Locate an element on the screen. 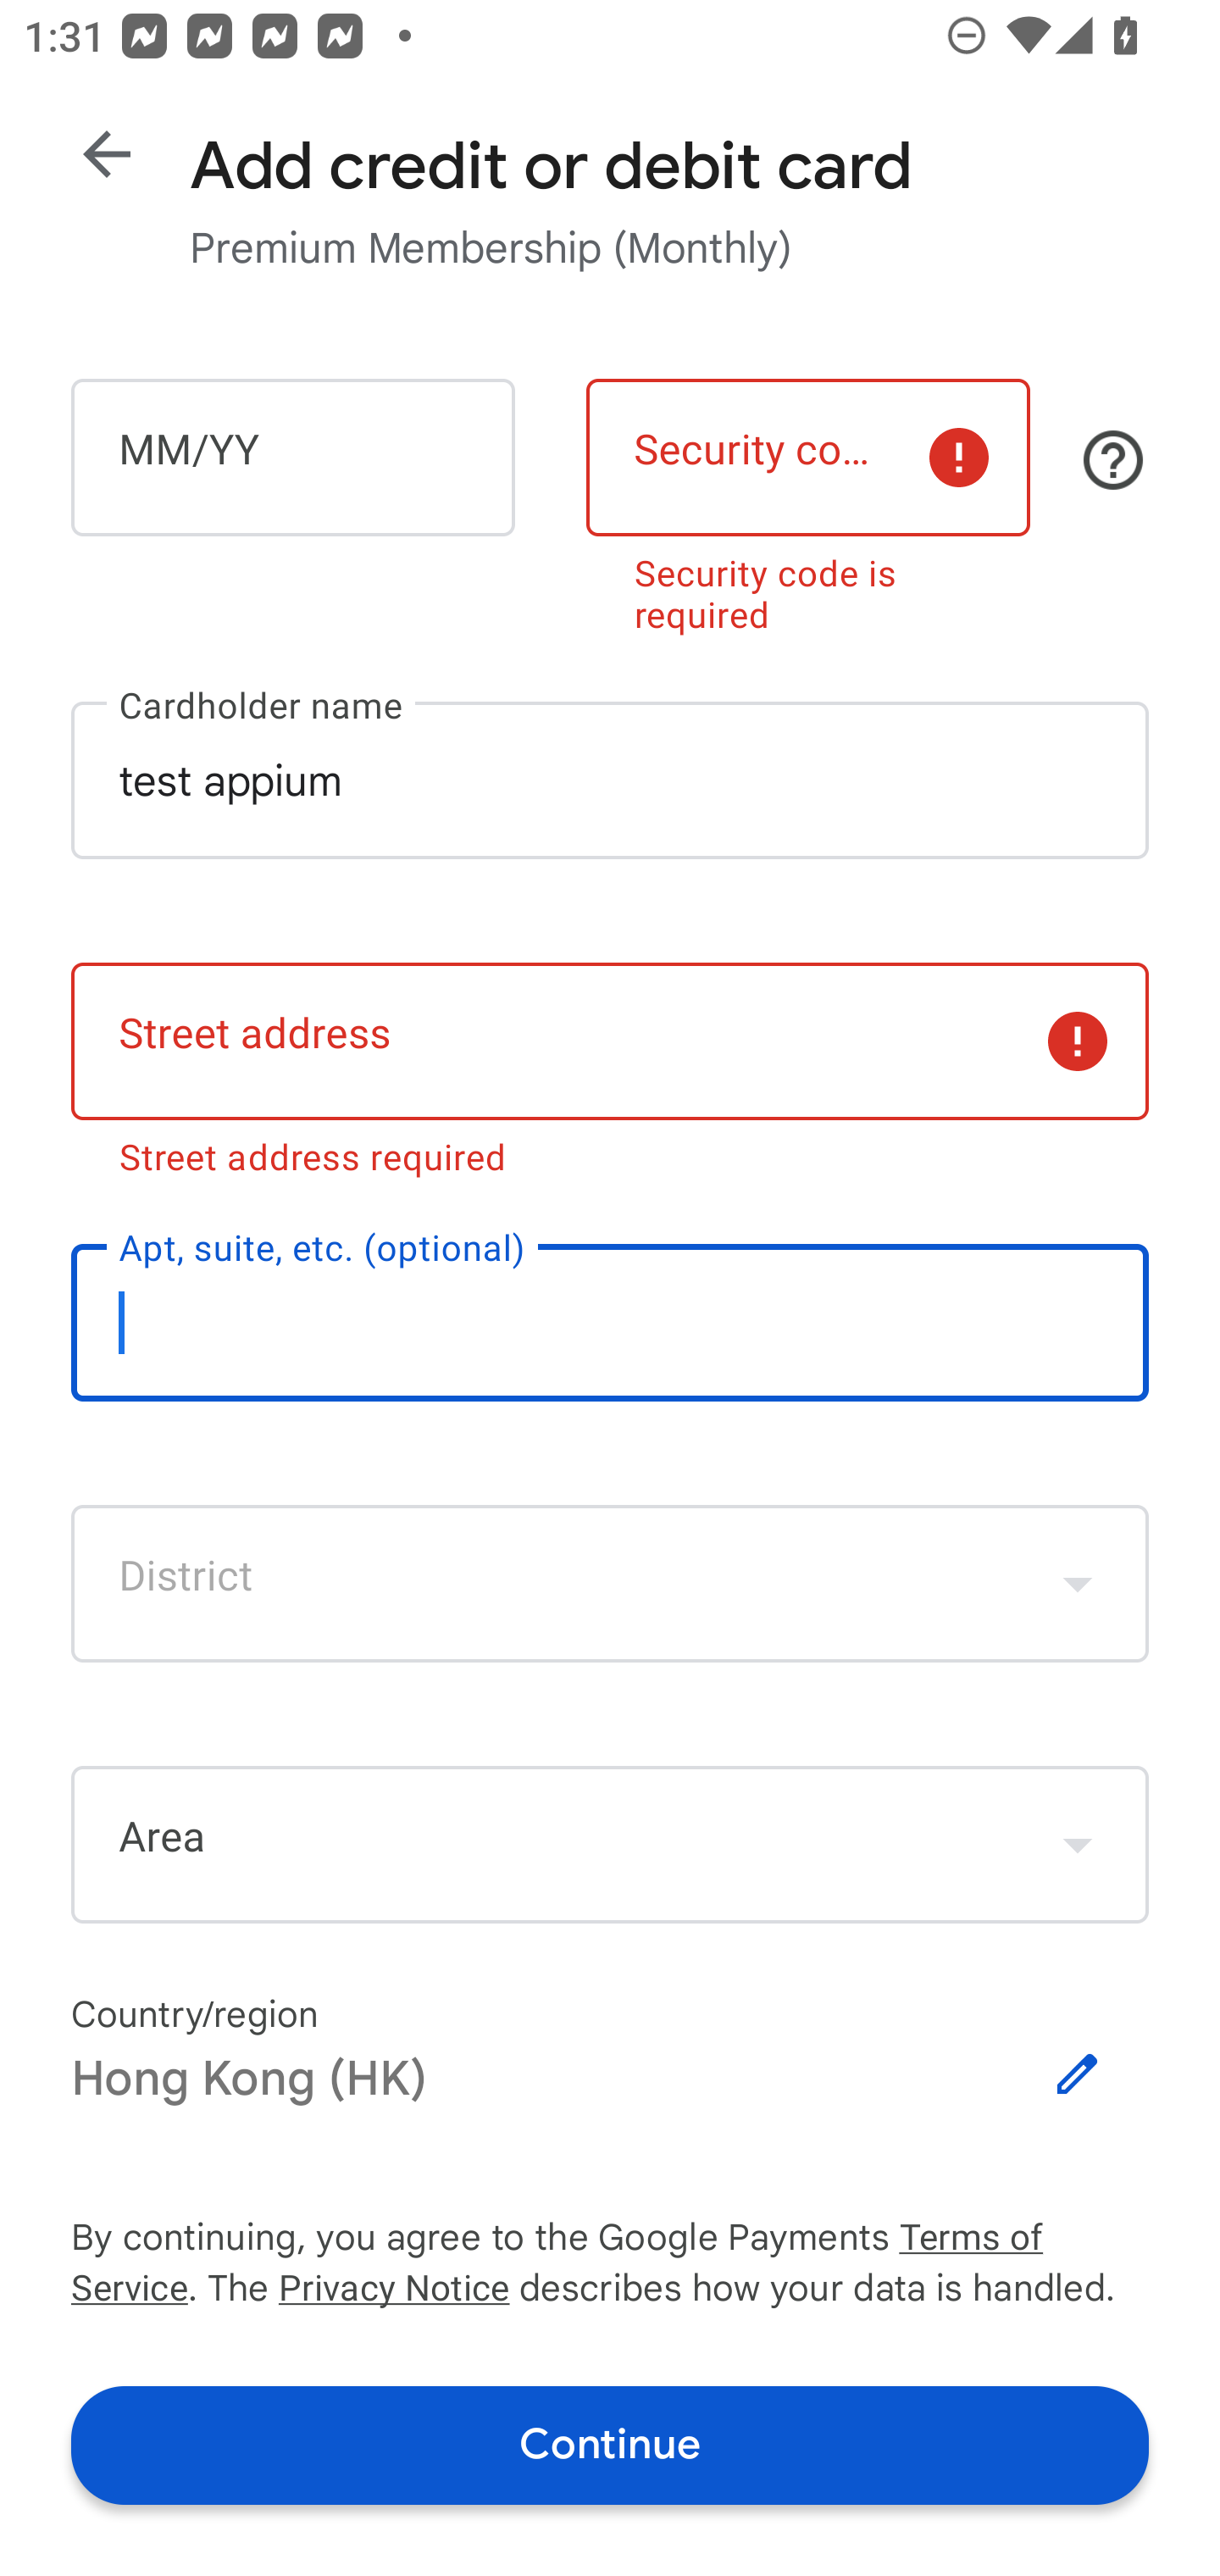 This screenshot has height=2576, width=1220. Terms of Service is located at coordinates (1023, 2239).